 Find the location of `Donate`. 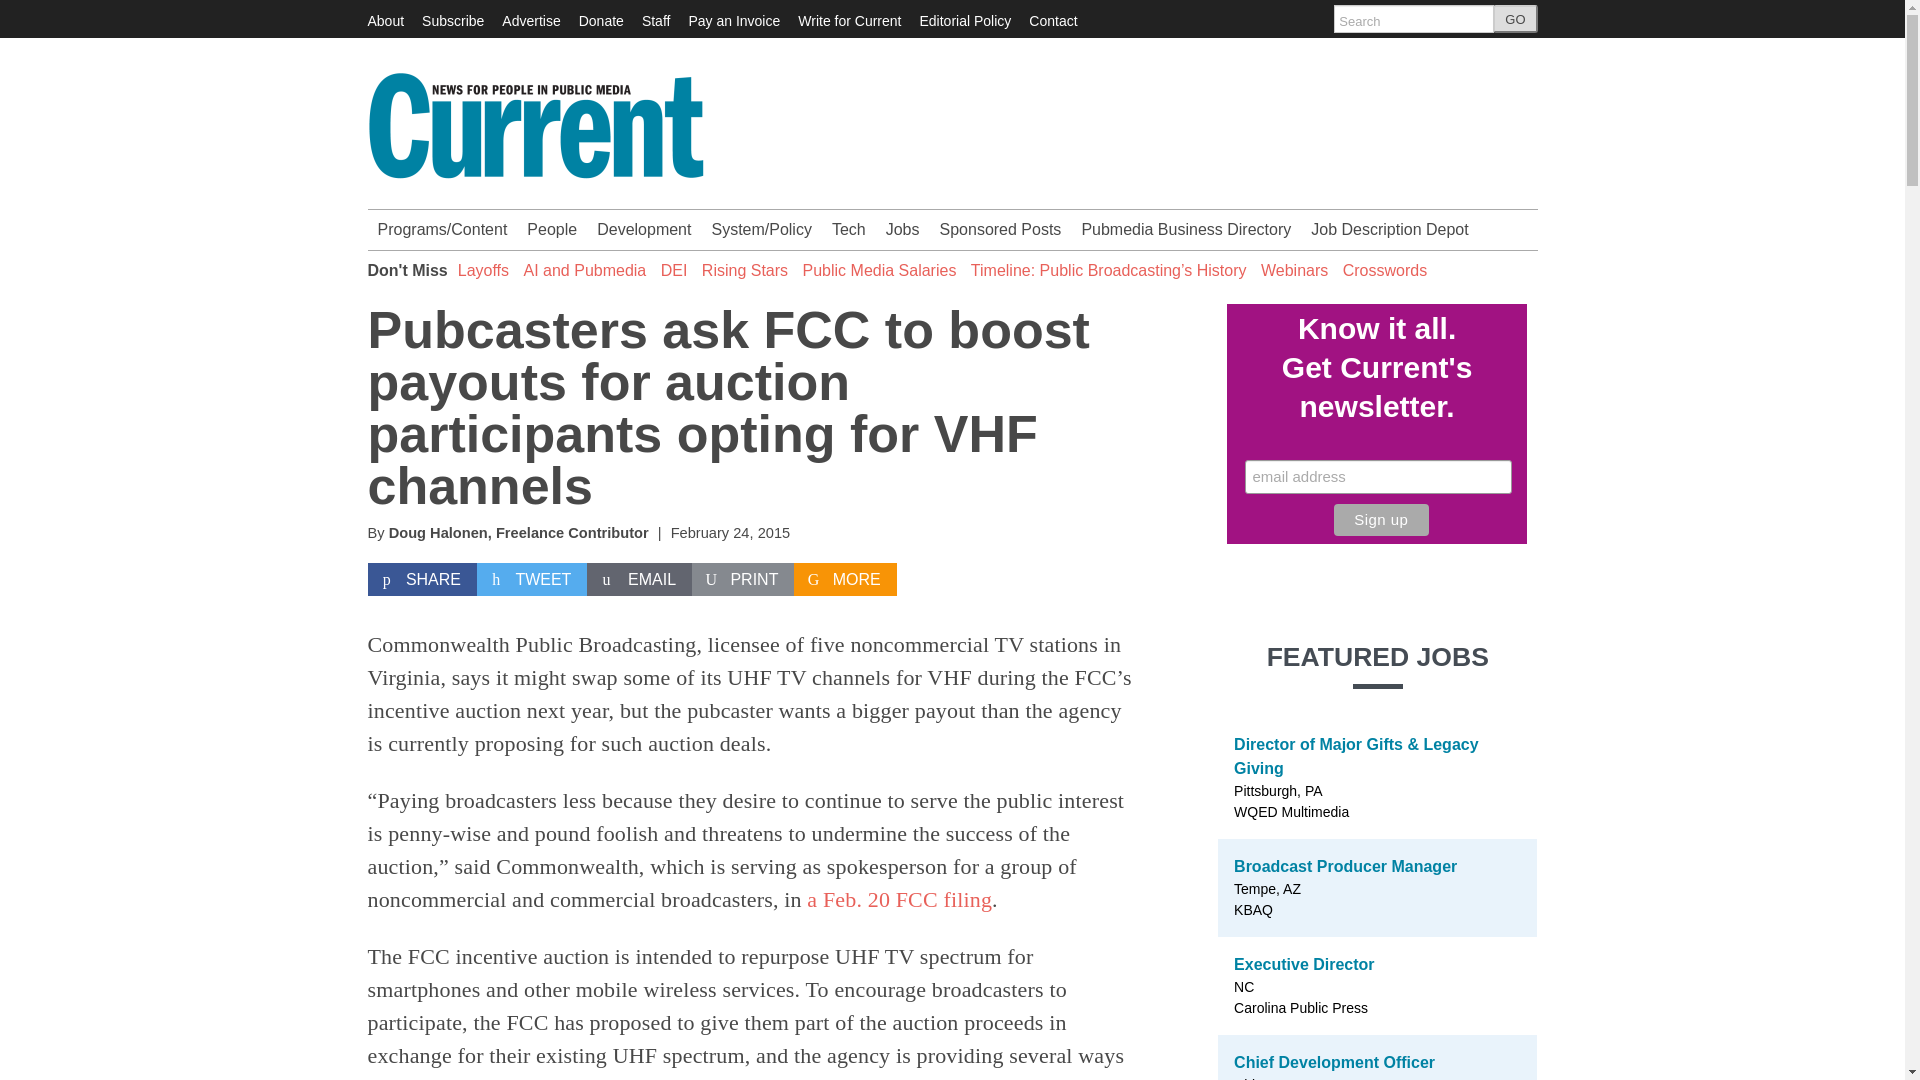

Donate is located at coordinates (602, 20).